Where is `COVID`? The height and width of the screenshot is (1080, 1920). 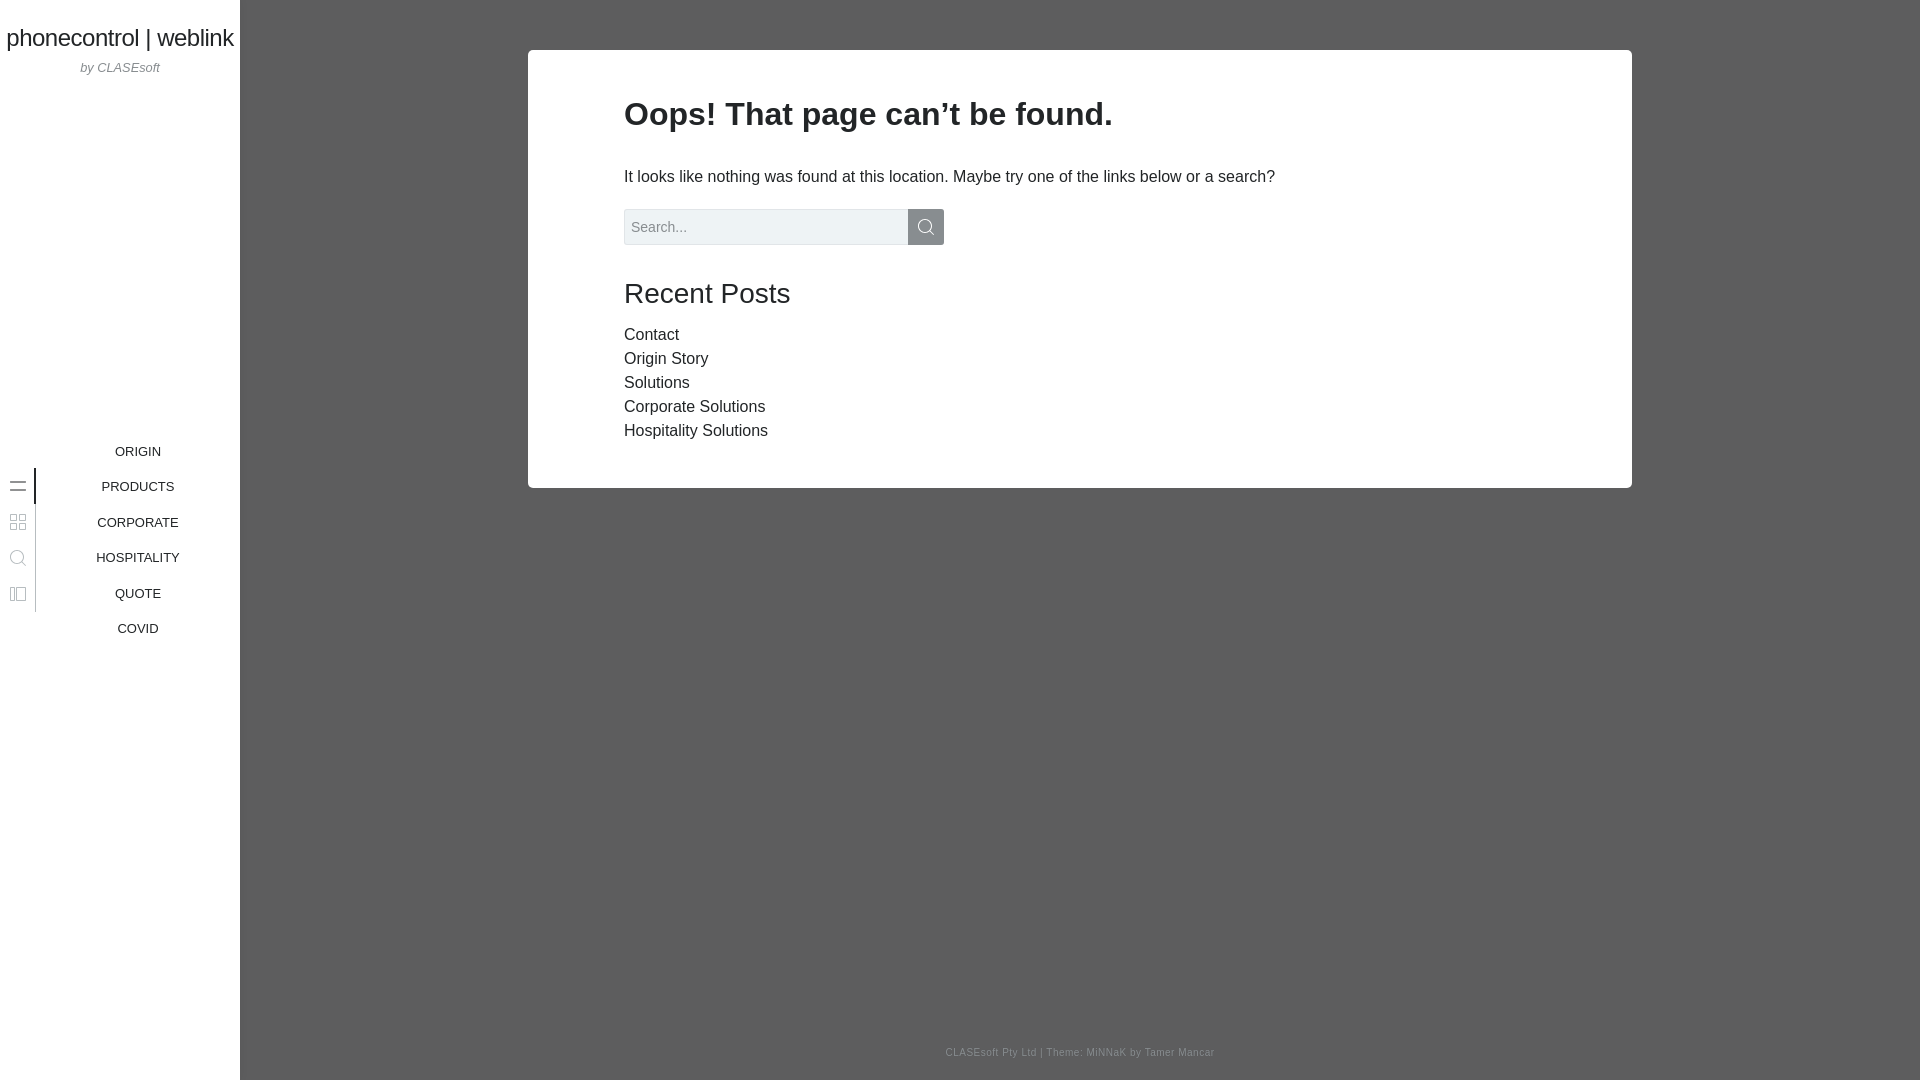
COVID is located at coordinates (137, 628).